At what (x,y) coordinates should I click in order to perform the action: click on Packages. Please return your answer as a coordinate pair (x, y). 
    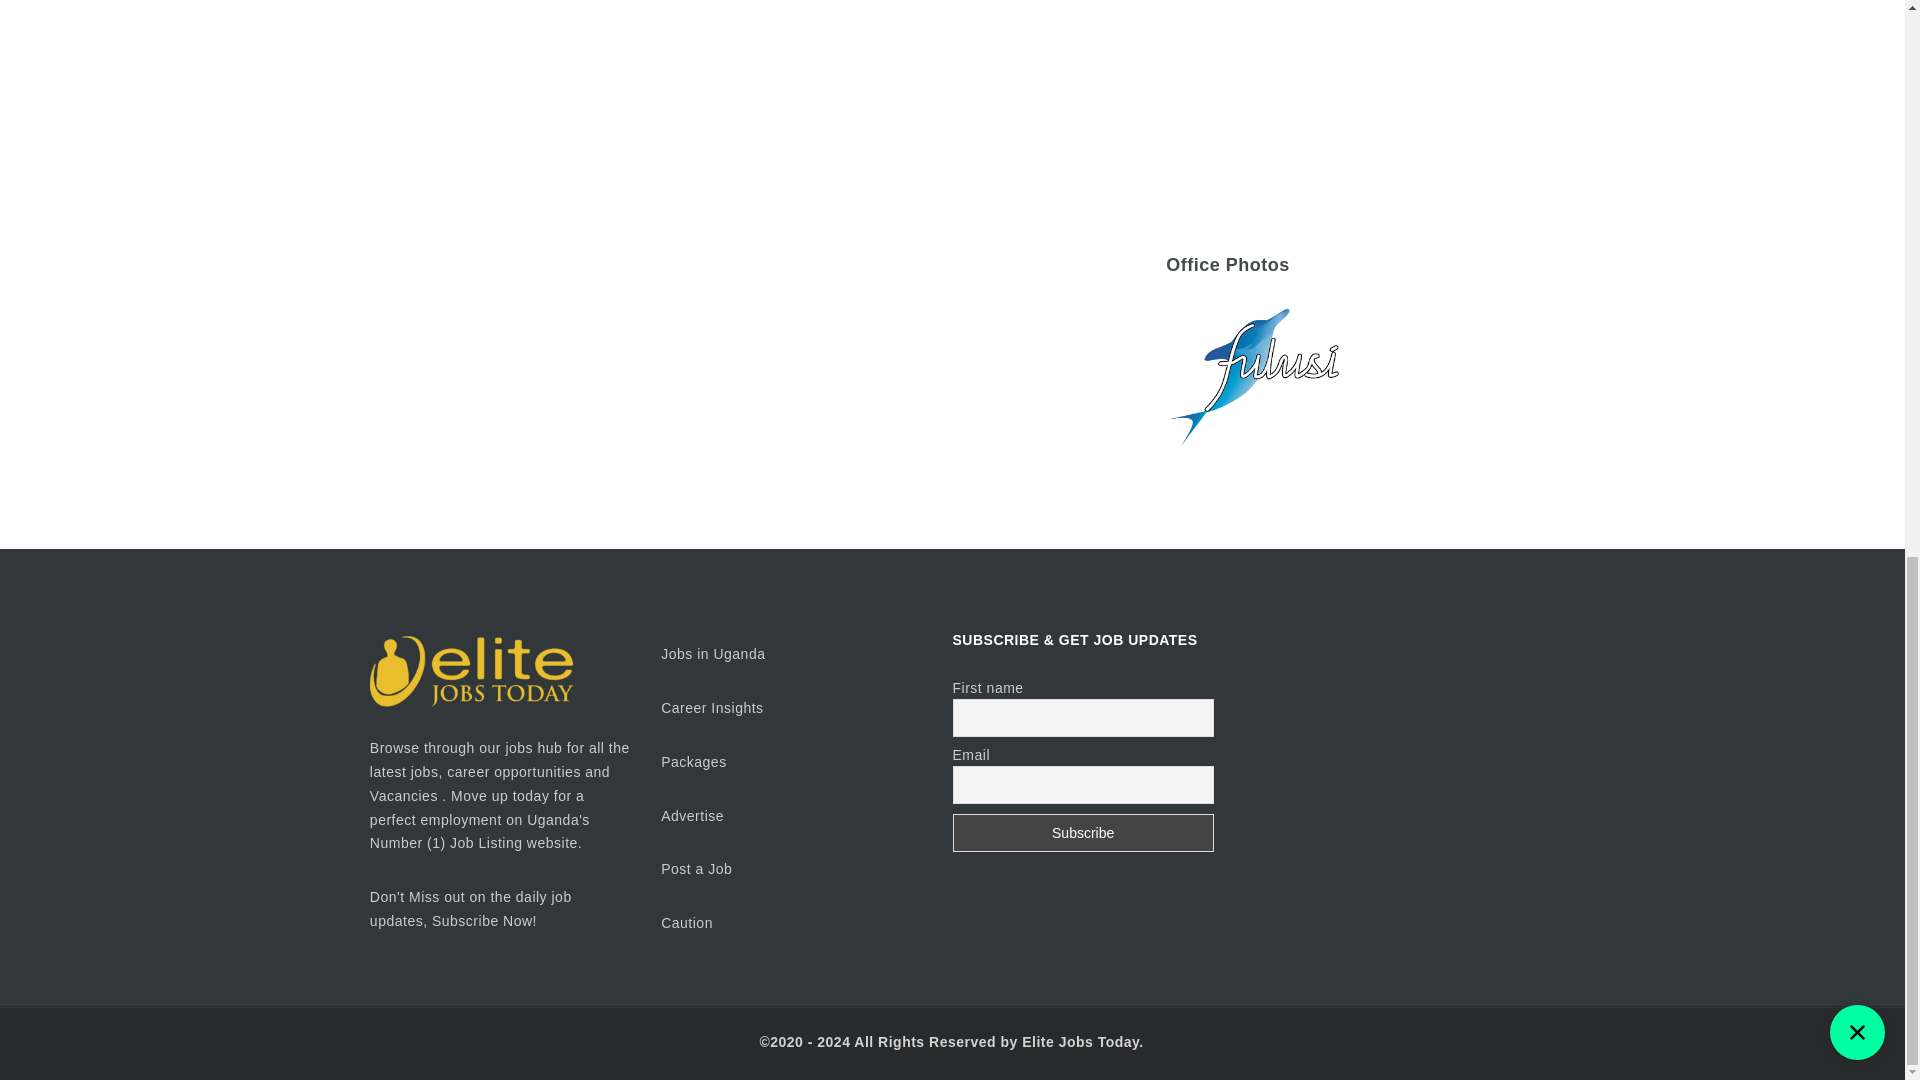
    Looking at the image, I should click on (692, 762).